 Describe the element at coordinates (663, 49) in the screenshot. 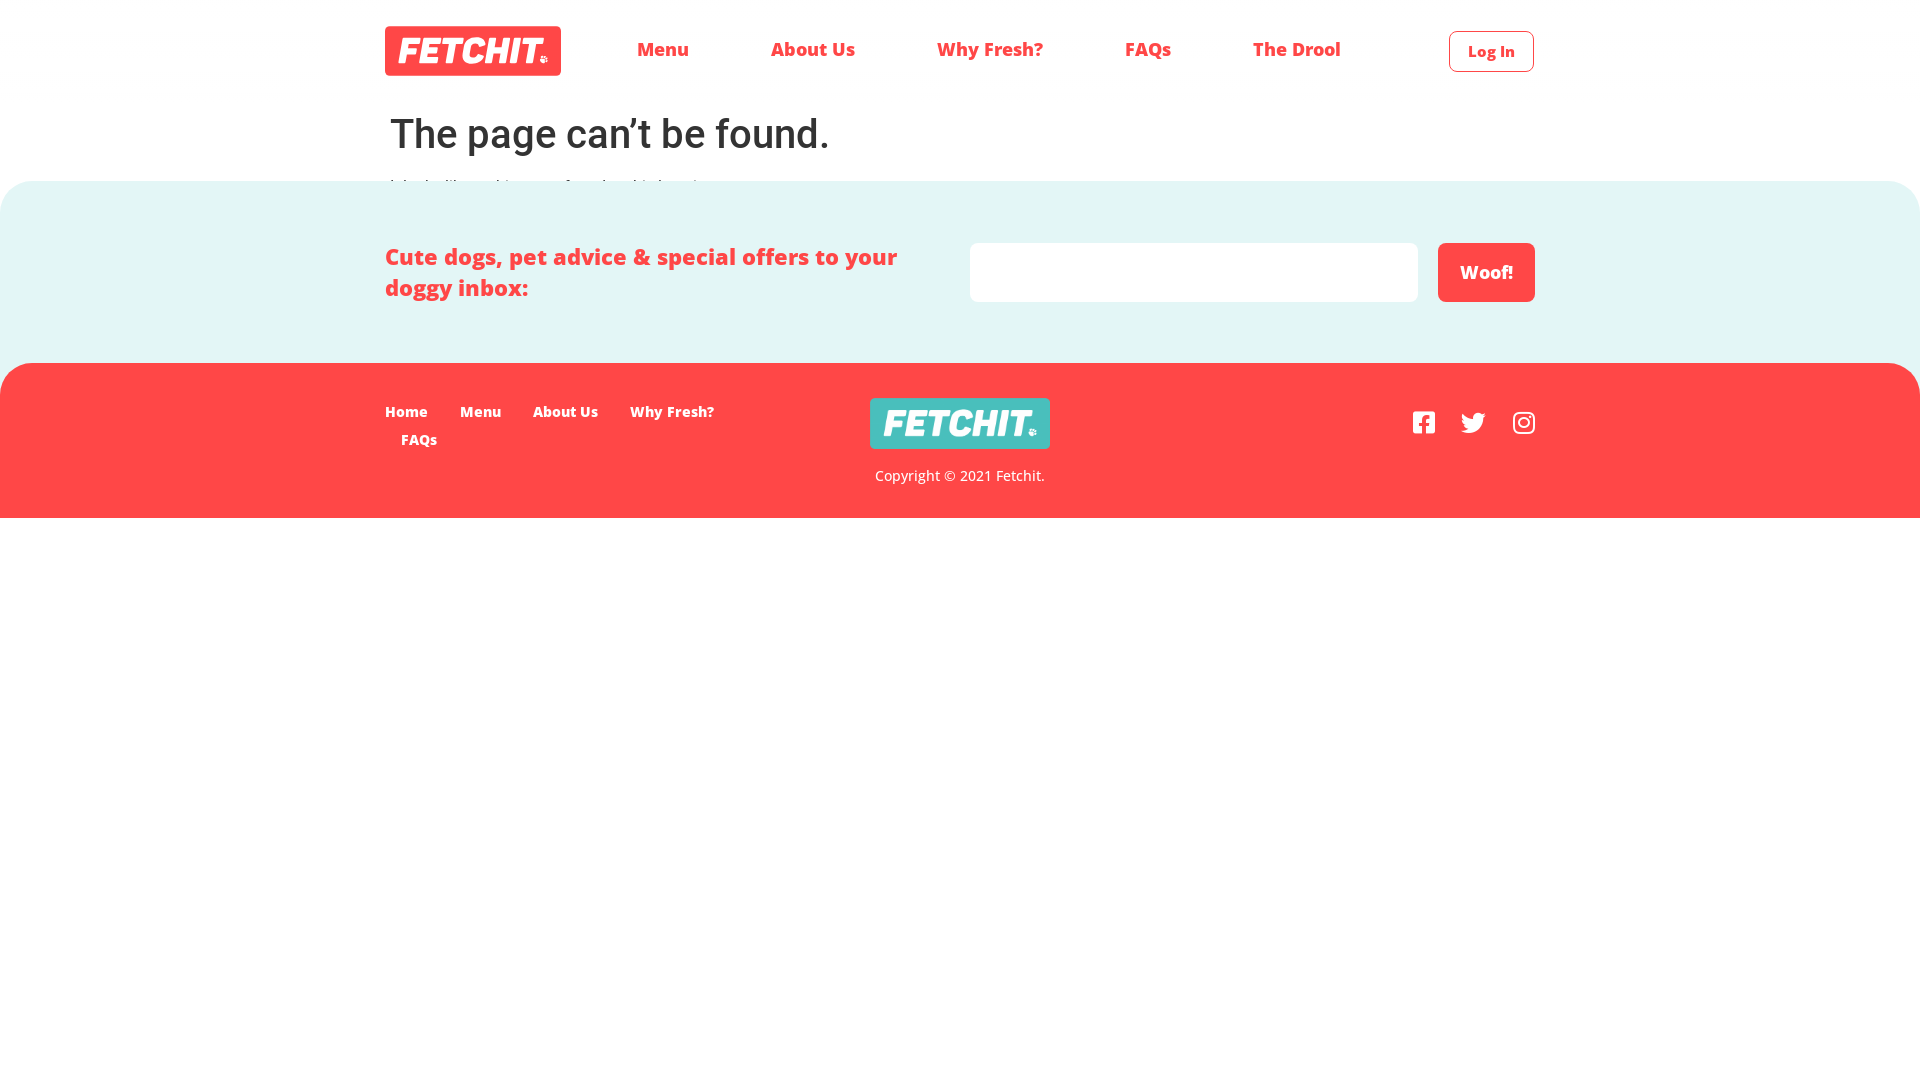

I see `Menu` at that location.